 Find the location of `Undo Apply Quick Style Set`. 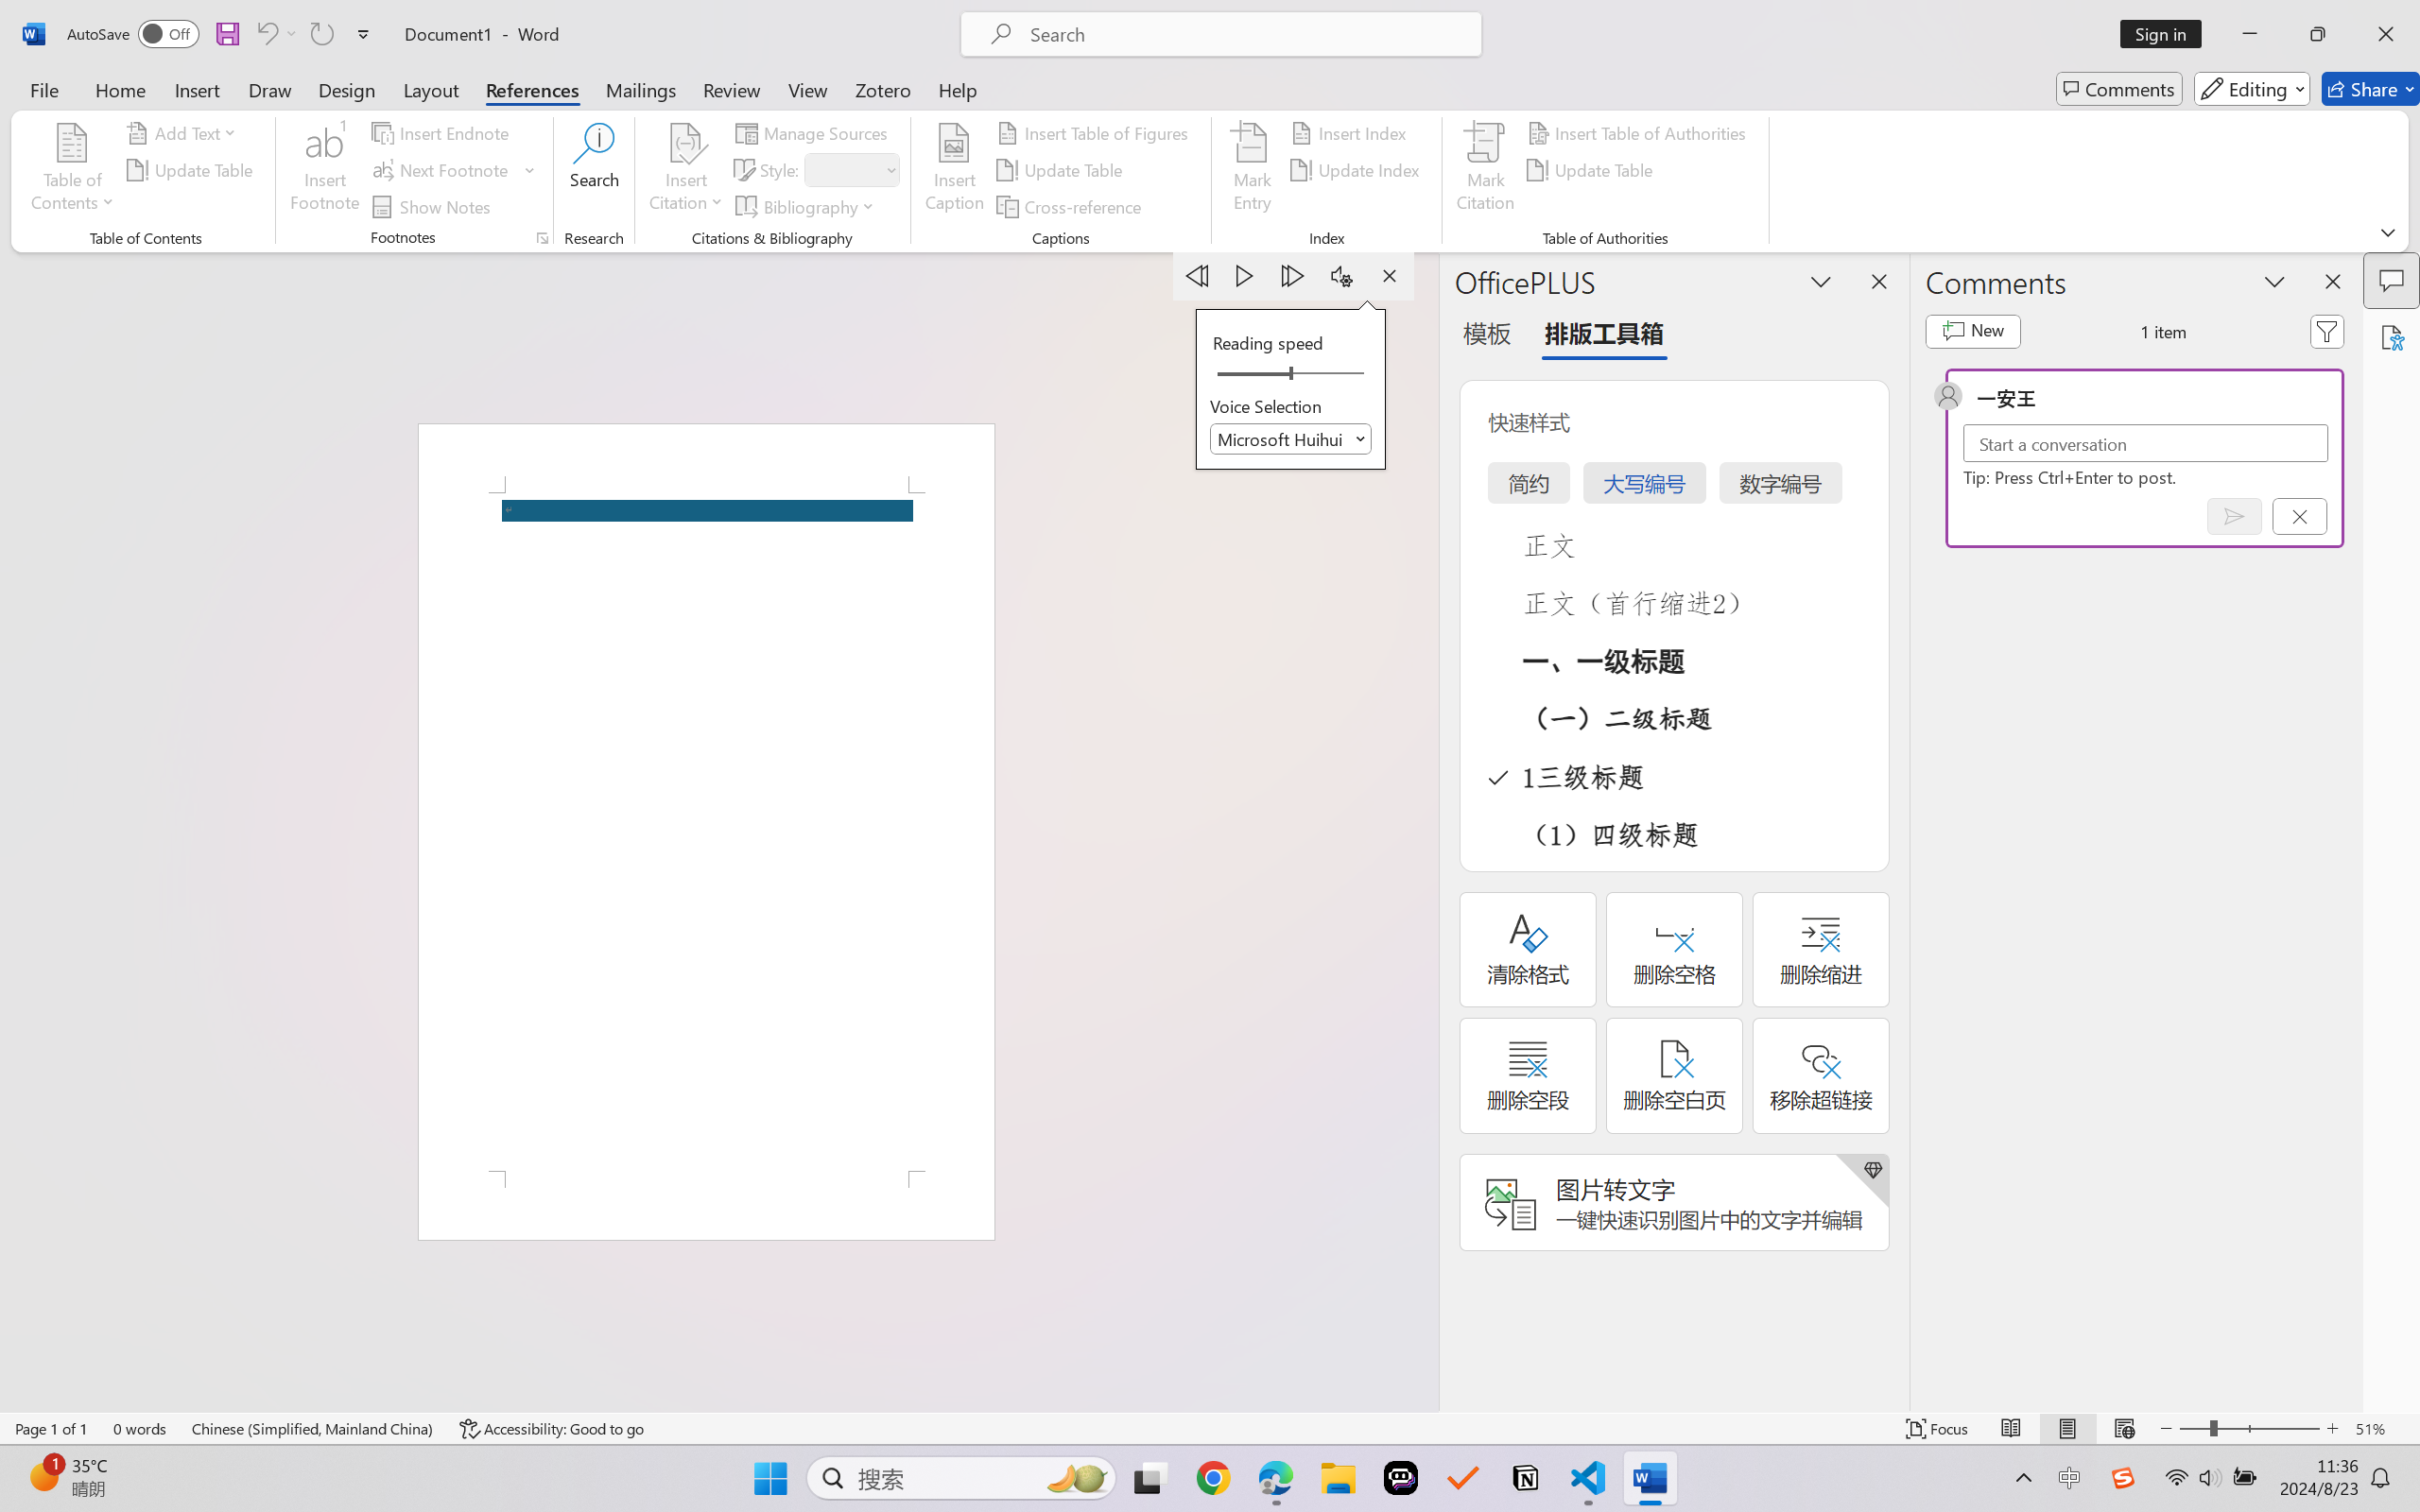

Undo Apply Quick Style Set is located at coordinates (276, 34).